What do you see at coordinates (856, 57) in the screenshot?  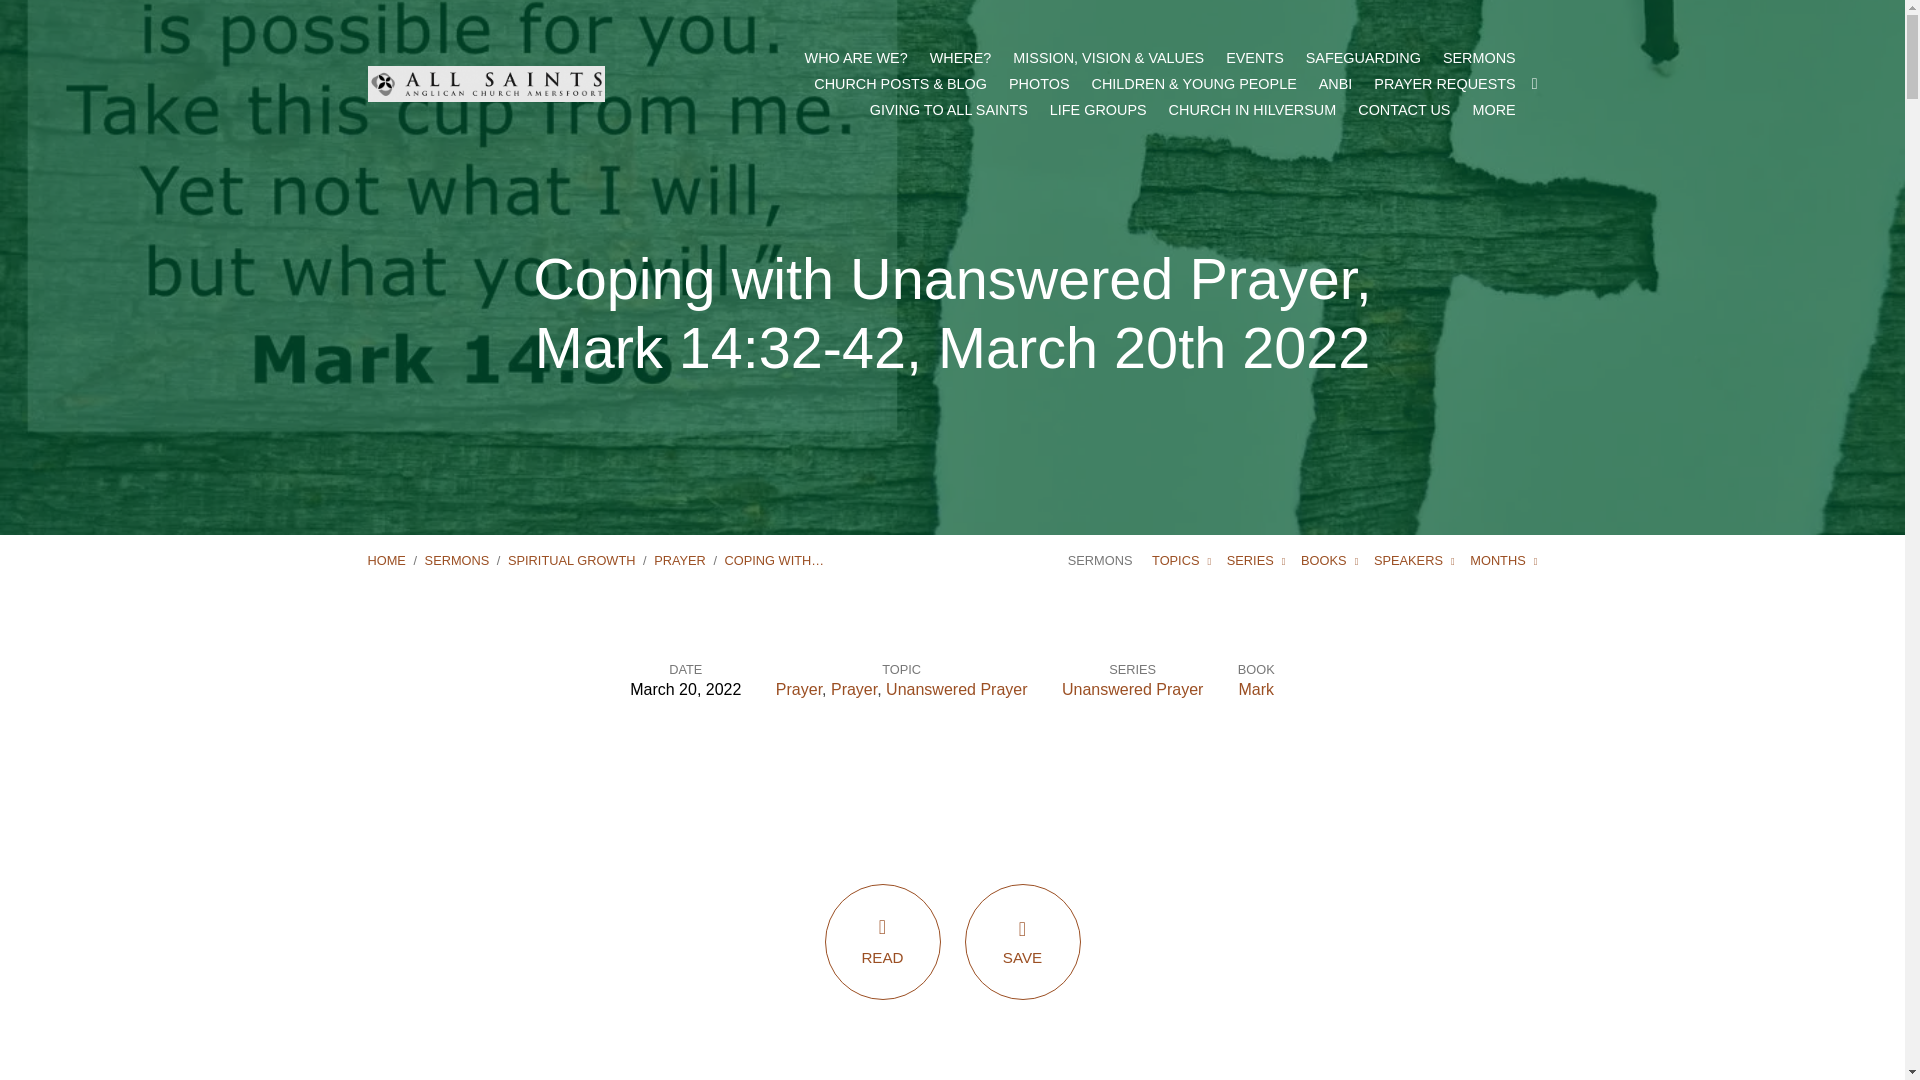 I see `WHO ARE WE?` at bounding box center [856, 57].